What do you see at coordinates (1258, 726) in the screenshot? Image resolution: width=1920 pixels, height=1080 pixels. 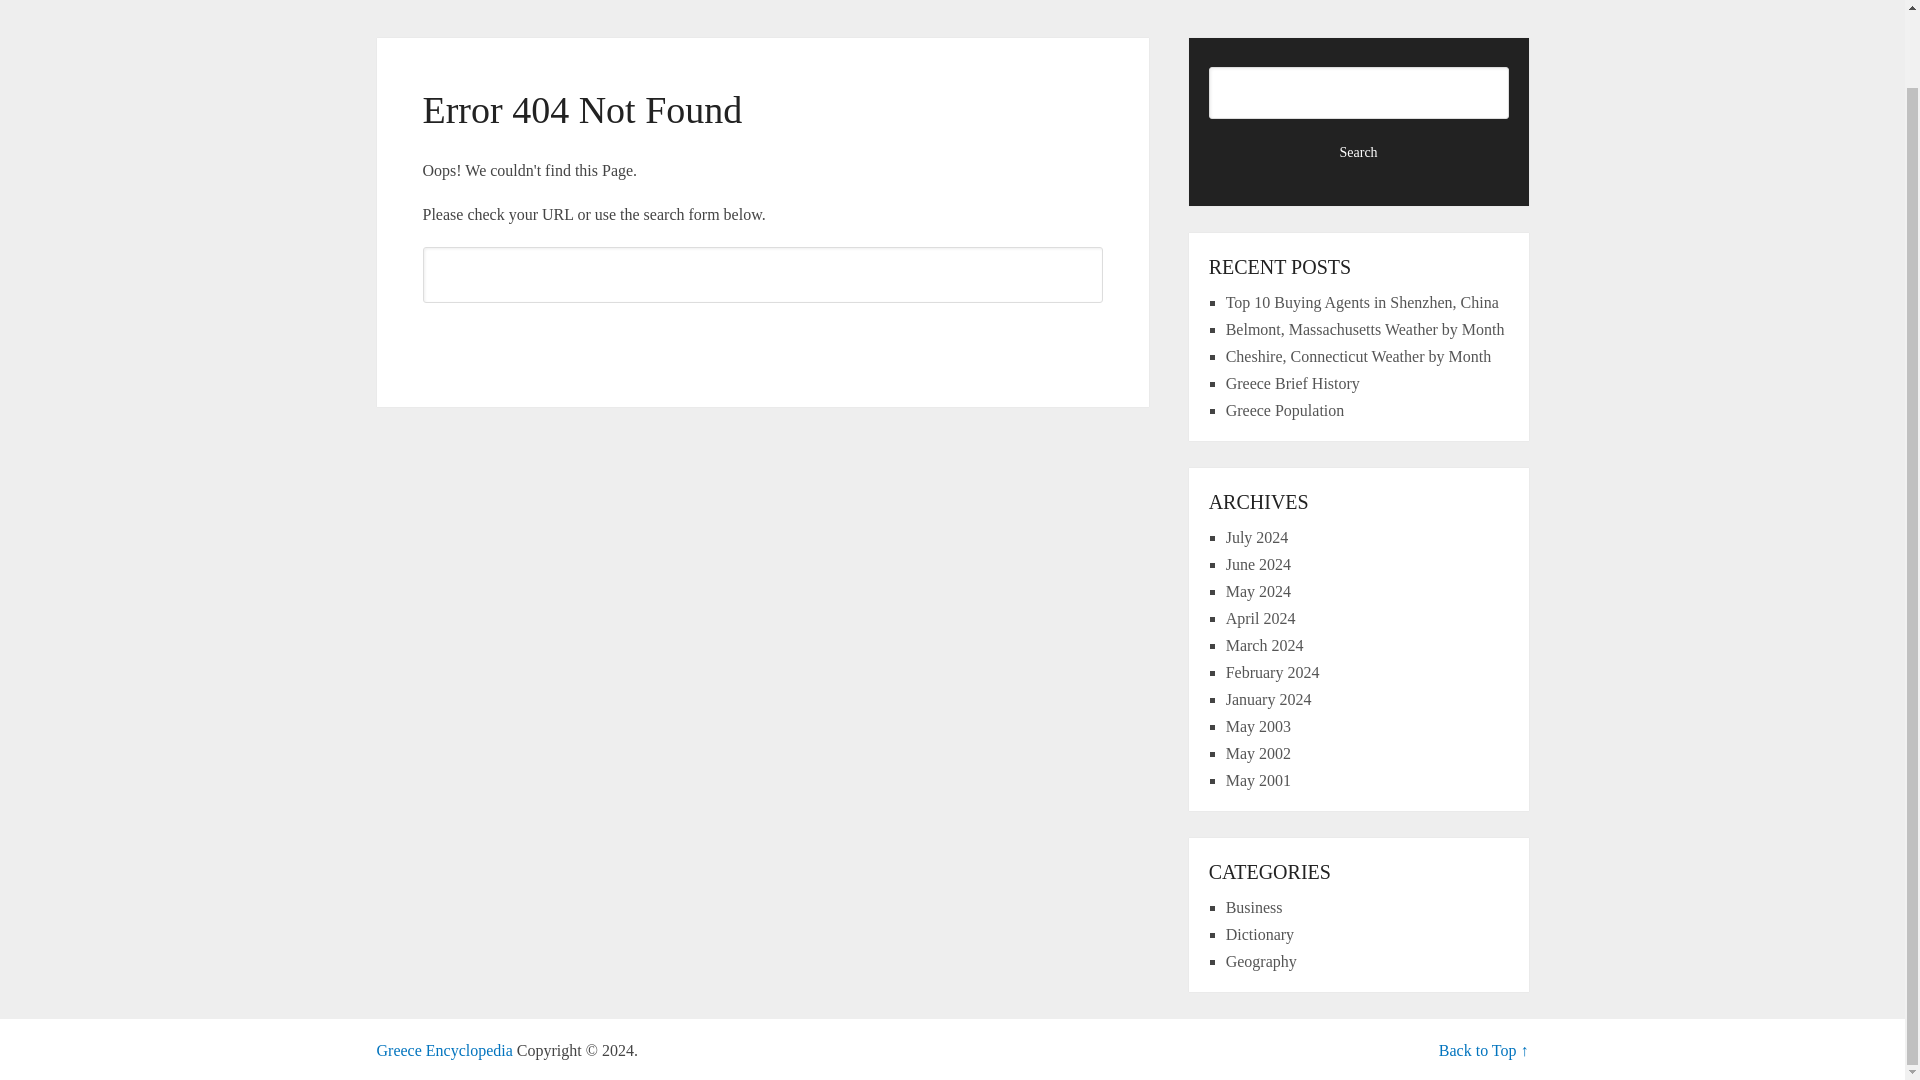 I see `May 2003` at bounding box center [1258, 726].